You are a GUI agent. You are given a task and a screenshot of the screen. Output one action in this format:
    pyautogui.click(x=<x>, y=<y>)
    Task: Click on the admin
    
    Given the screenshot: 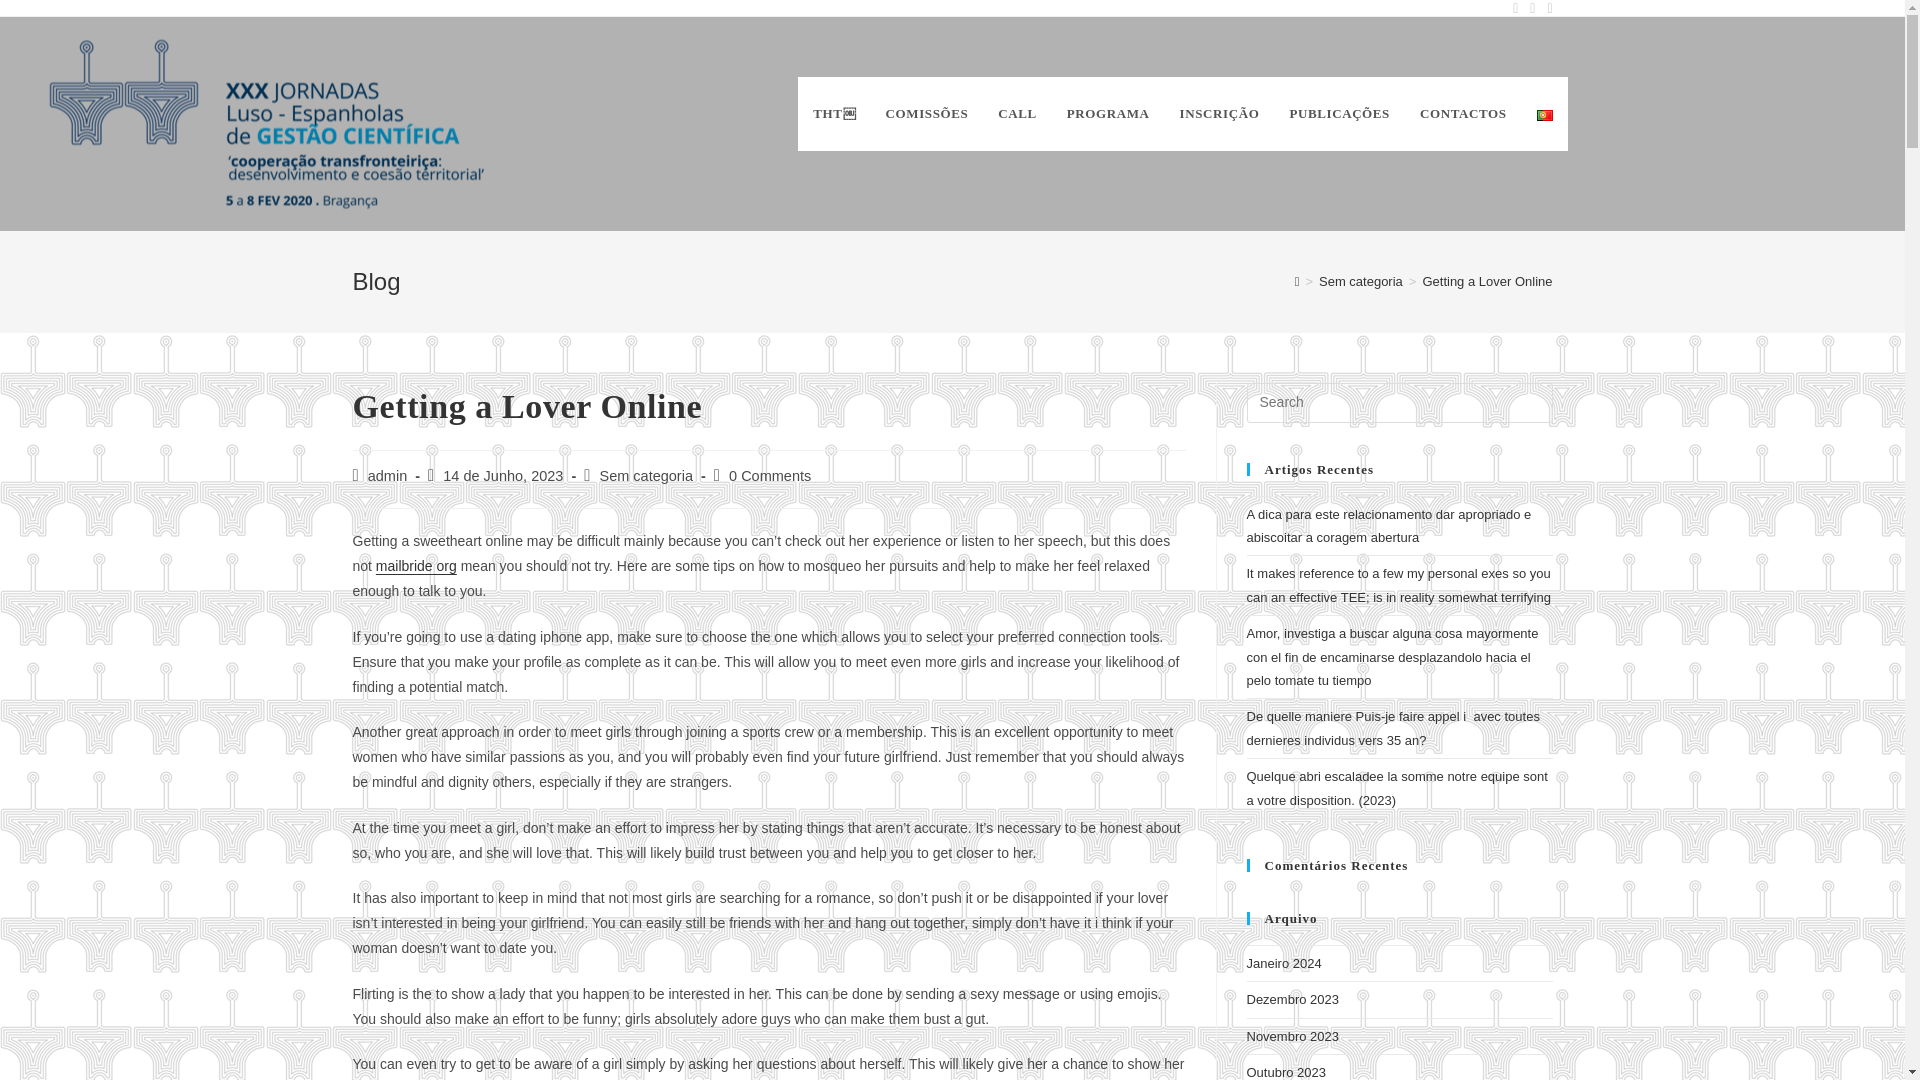 What is the action you would take?
    pyautogui.click(x=388, y=475)
    